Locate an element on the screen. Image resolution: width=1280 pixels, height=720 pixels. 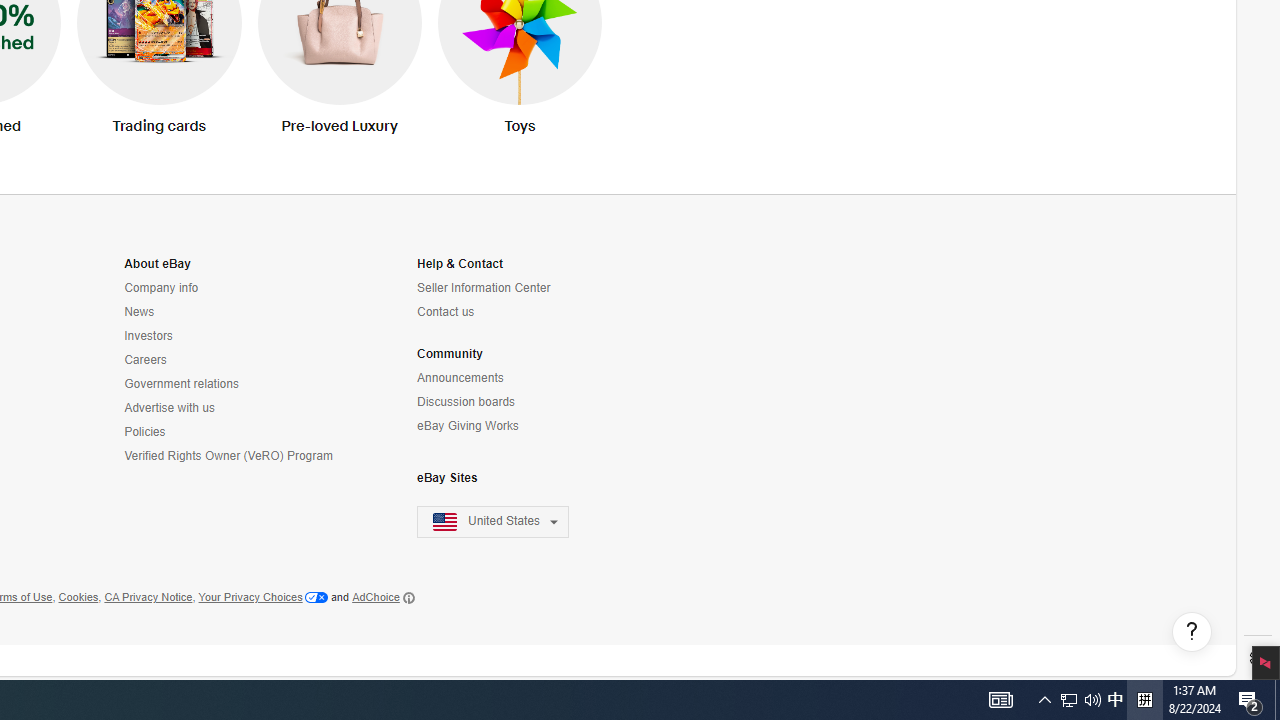
Careers is located at coordinates (145, 360).